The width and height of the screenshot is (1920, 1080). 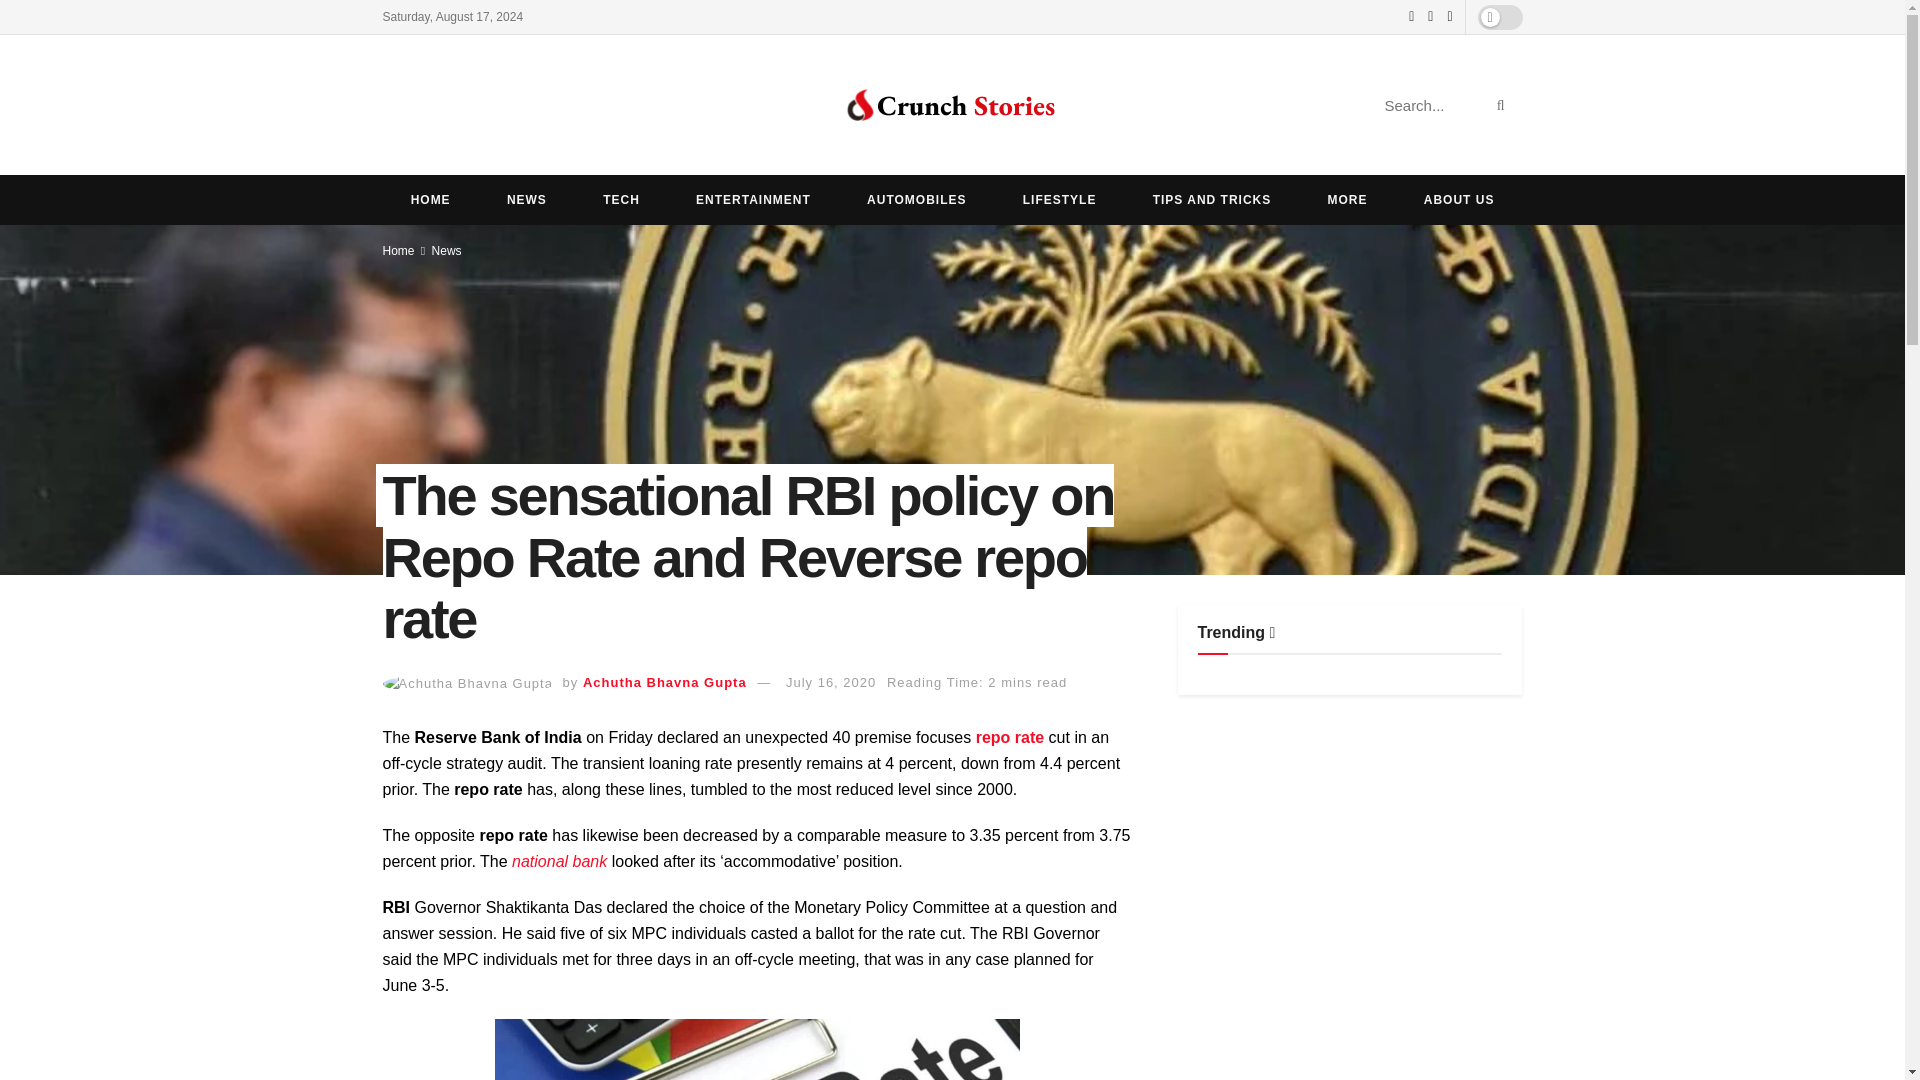 What do you see at coordinates (526, 199) in the screenshot?
I see `NEWS` at bounding box center [526, 199].